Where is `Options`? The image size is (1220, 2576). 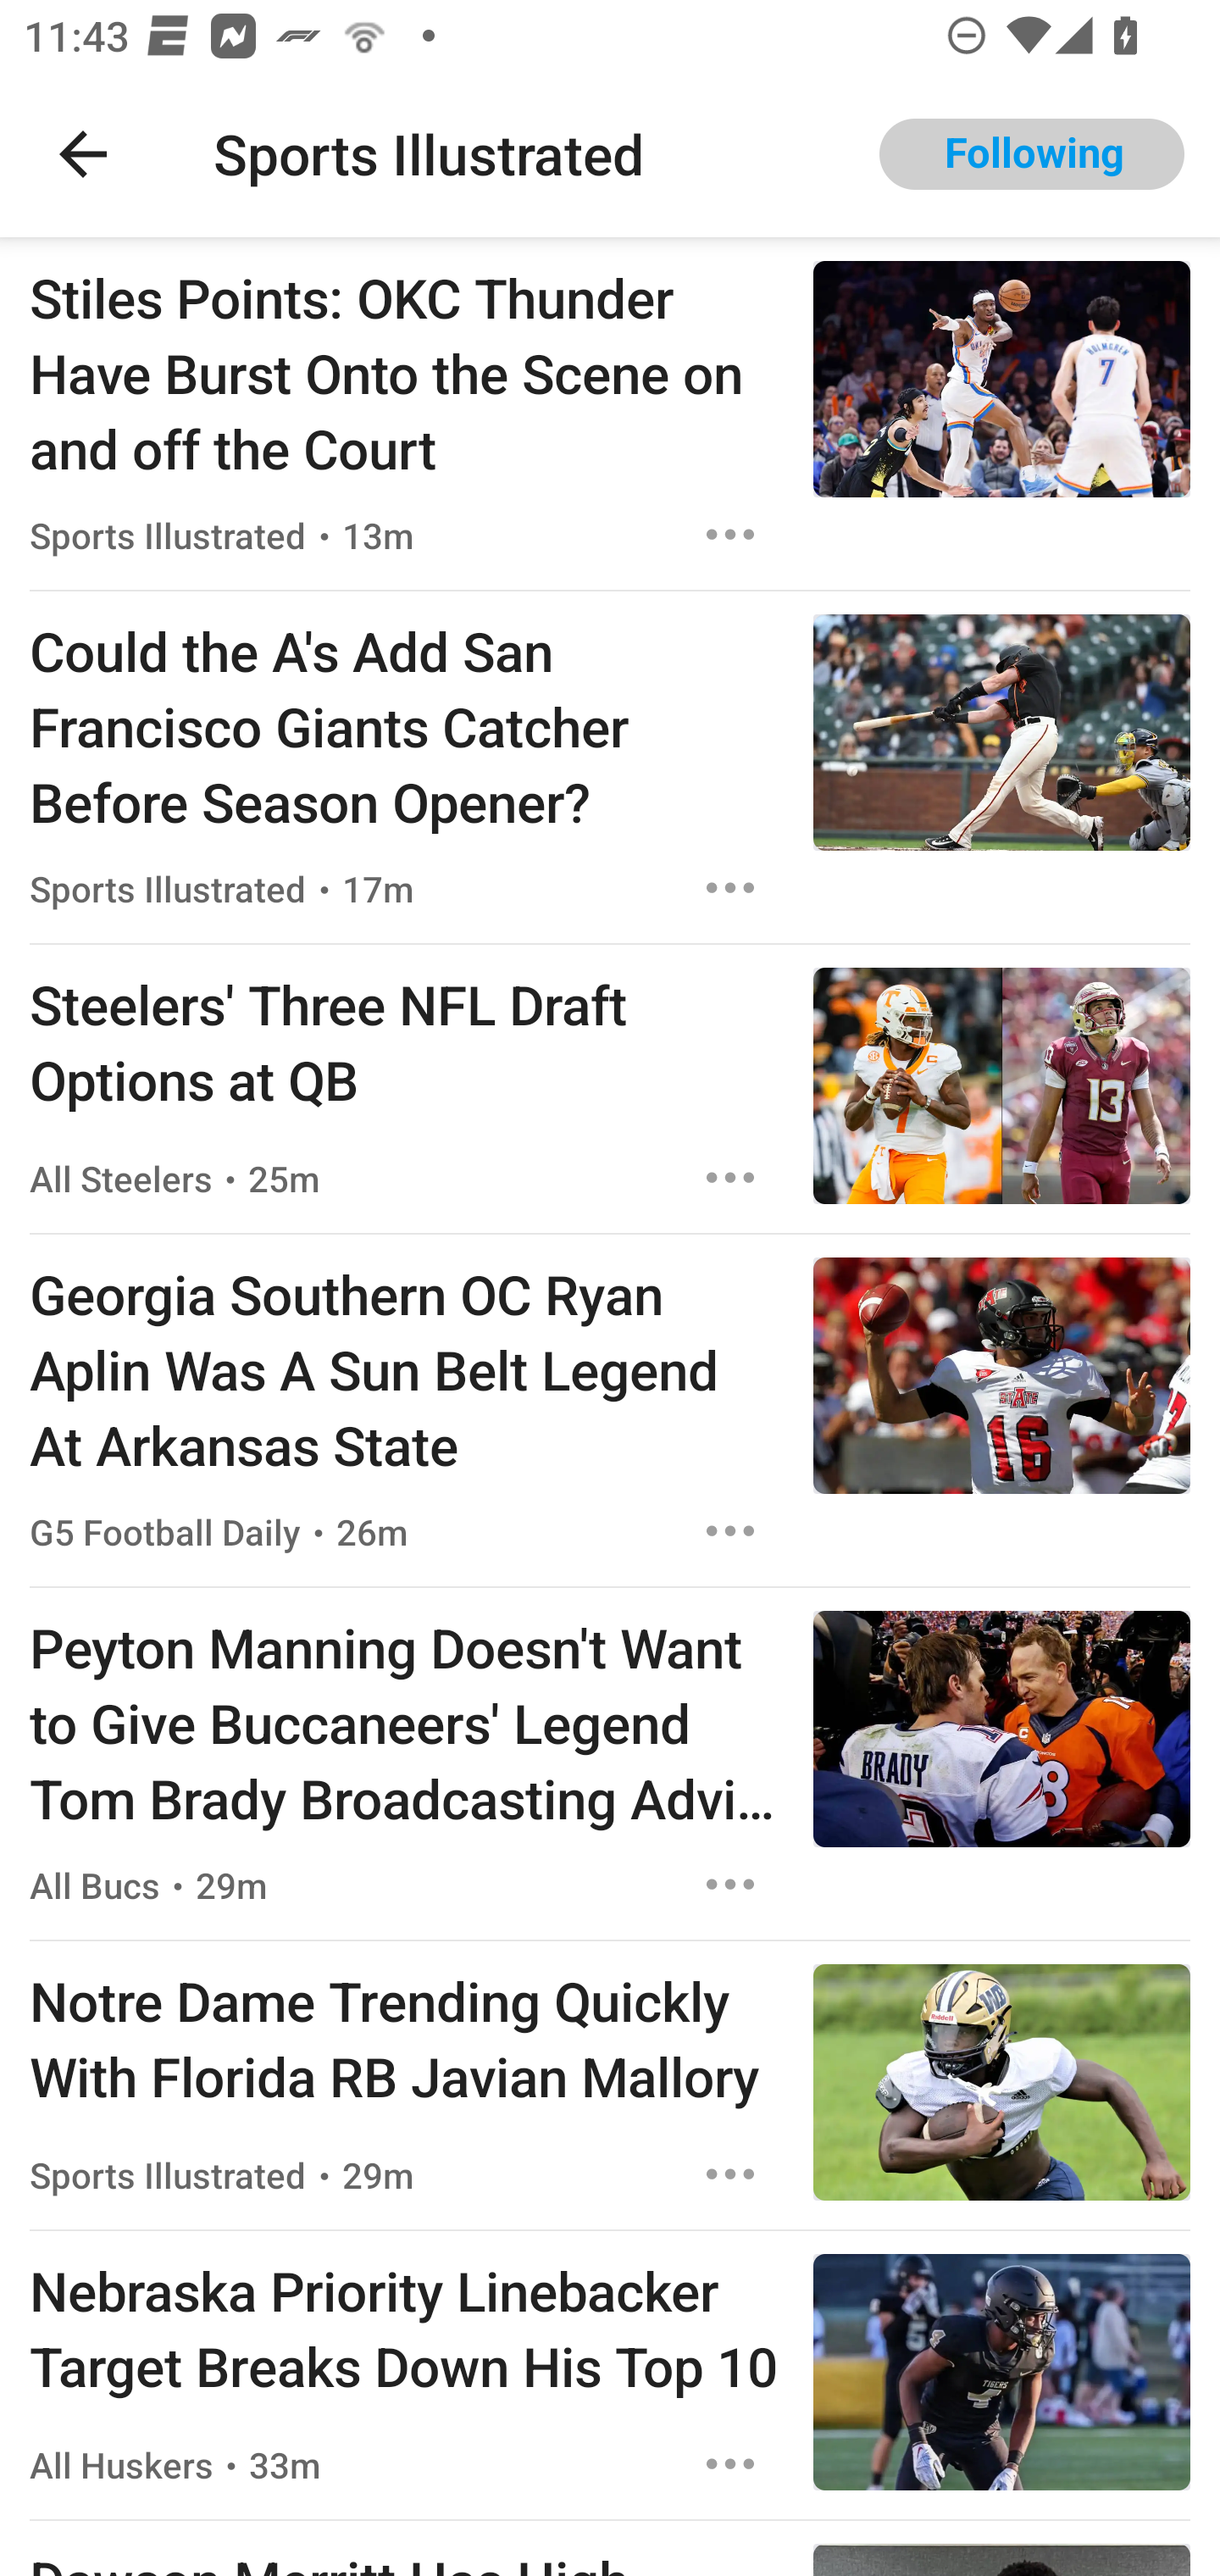
Options is located at coordinates (730, 534).